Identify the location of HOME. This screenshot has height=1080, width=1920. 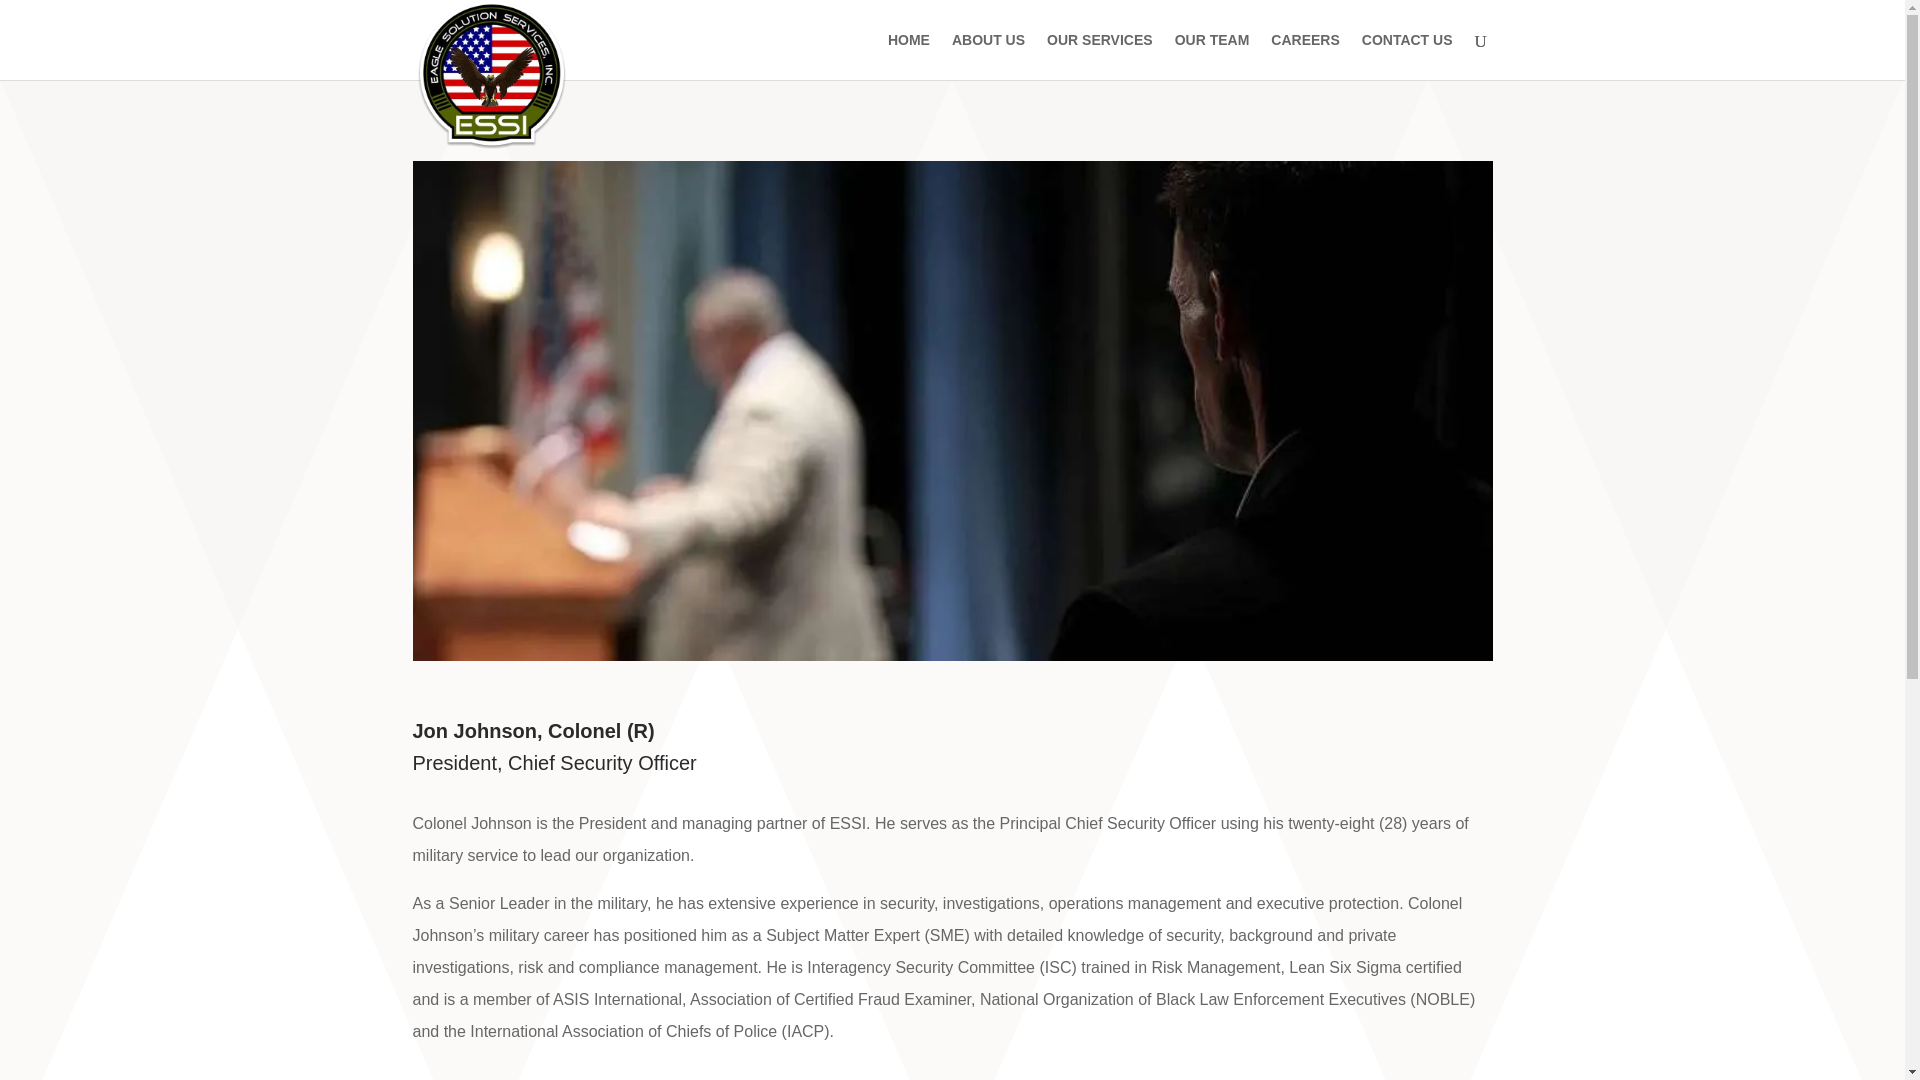
(908, 56).